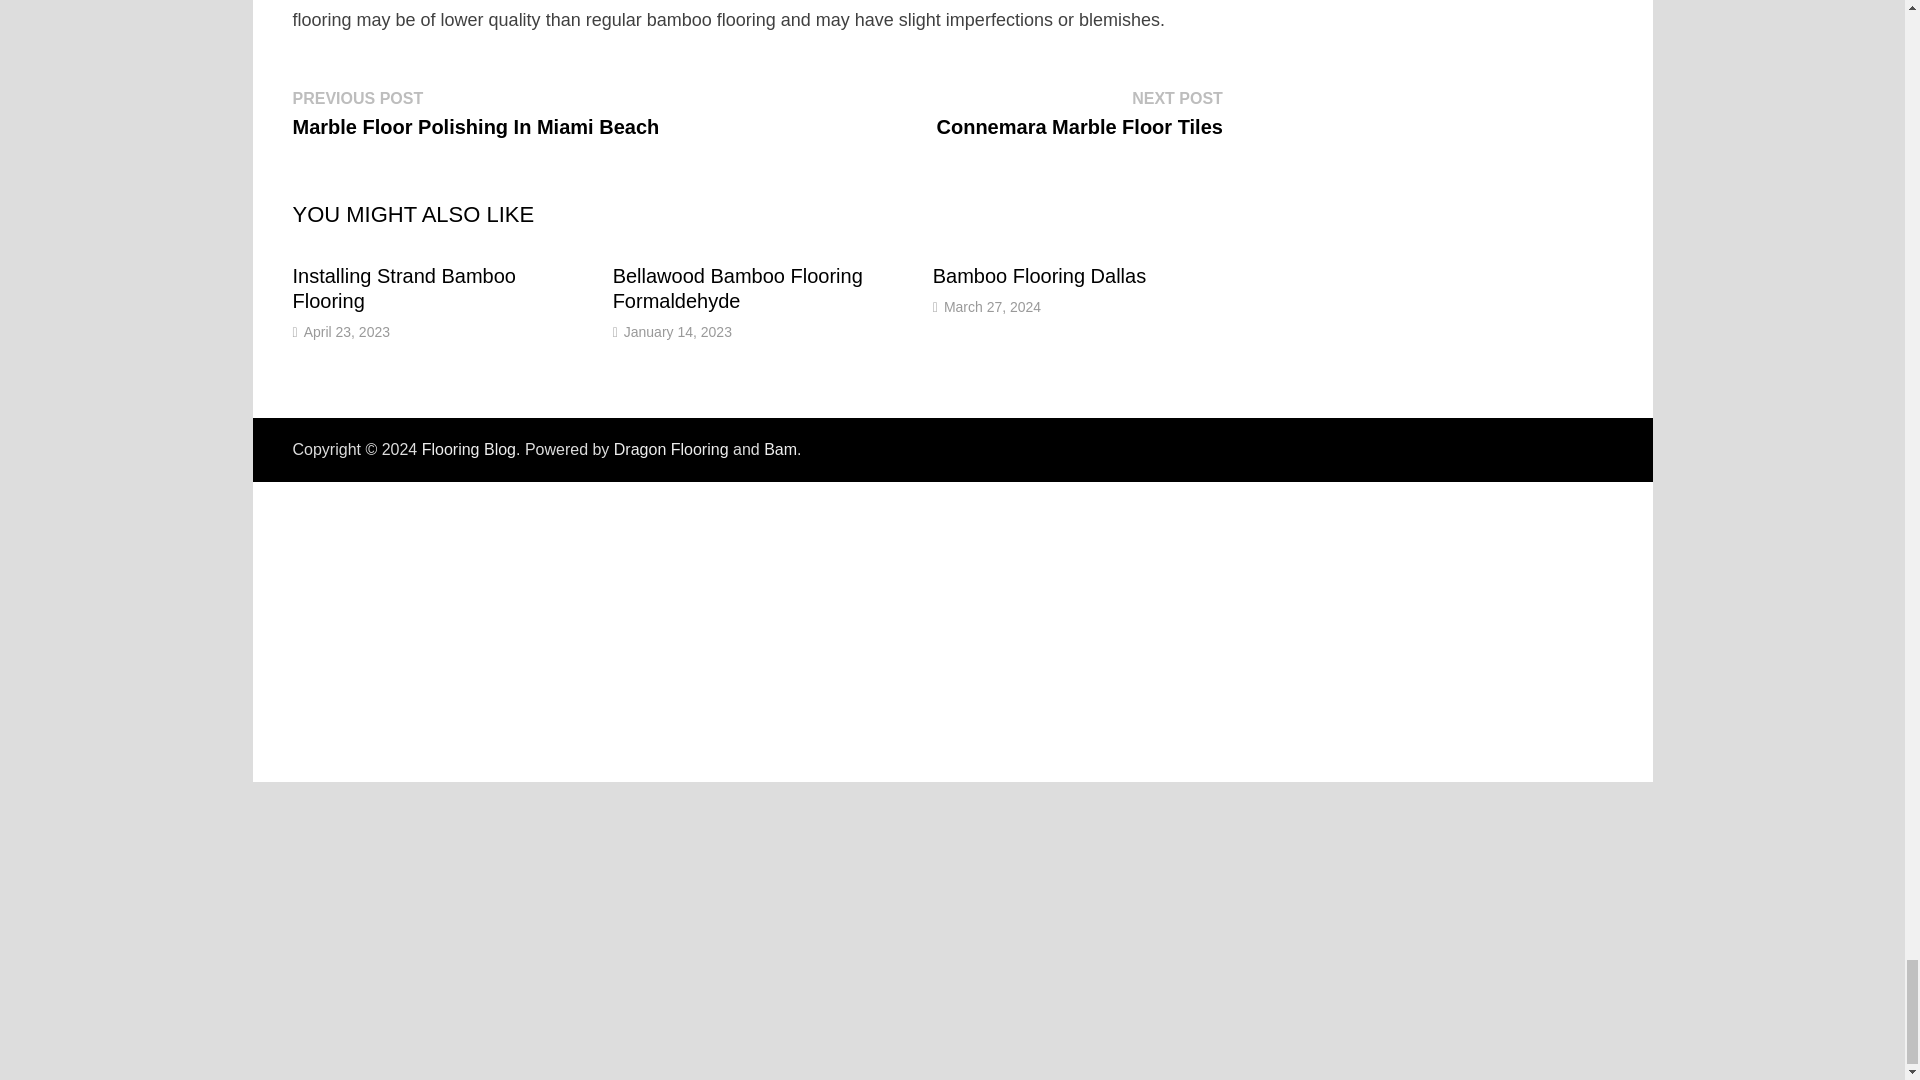 Image resolution: width=1920 pixels, height=1080 pixels. Describe the element at coordinates (1080, 112) in the screenshot. I see `Installing Strand Bamboo Flooring` at that location.